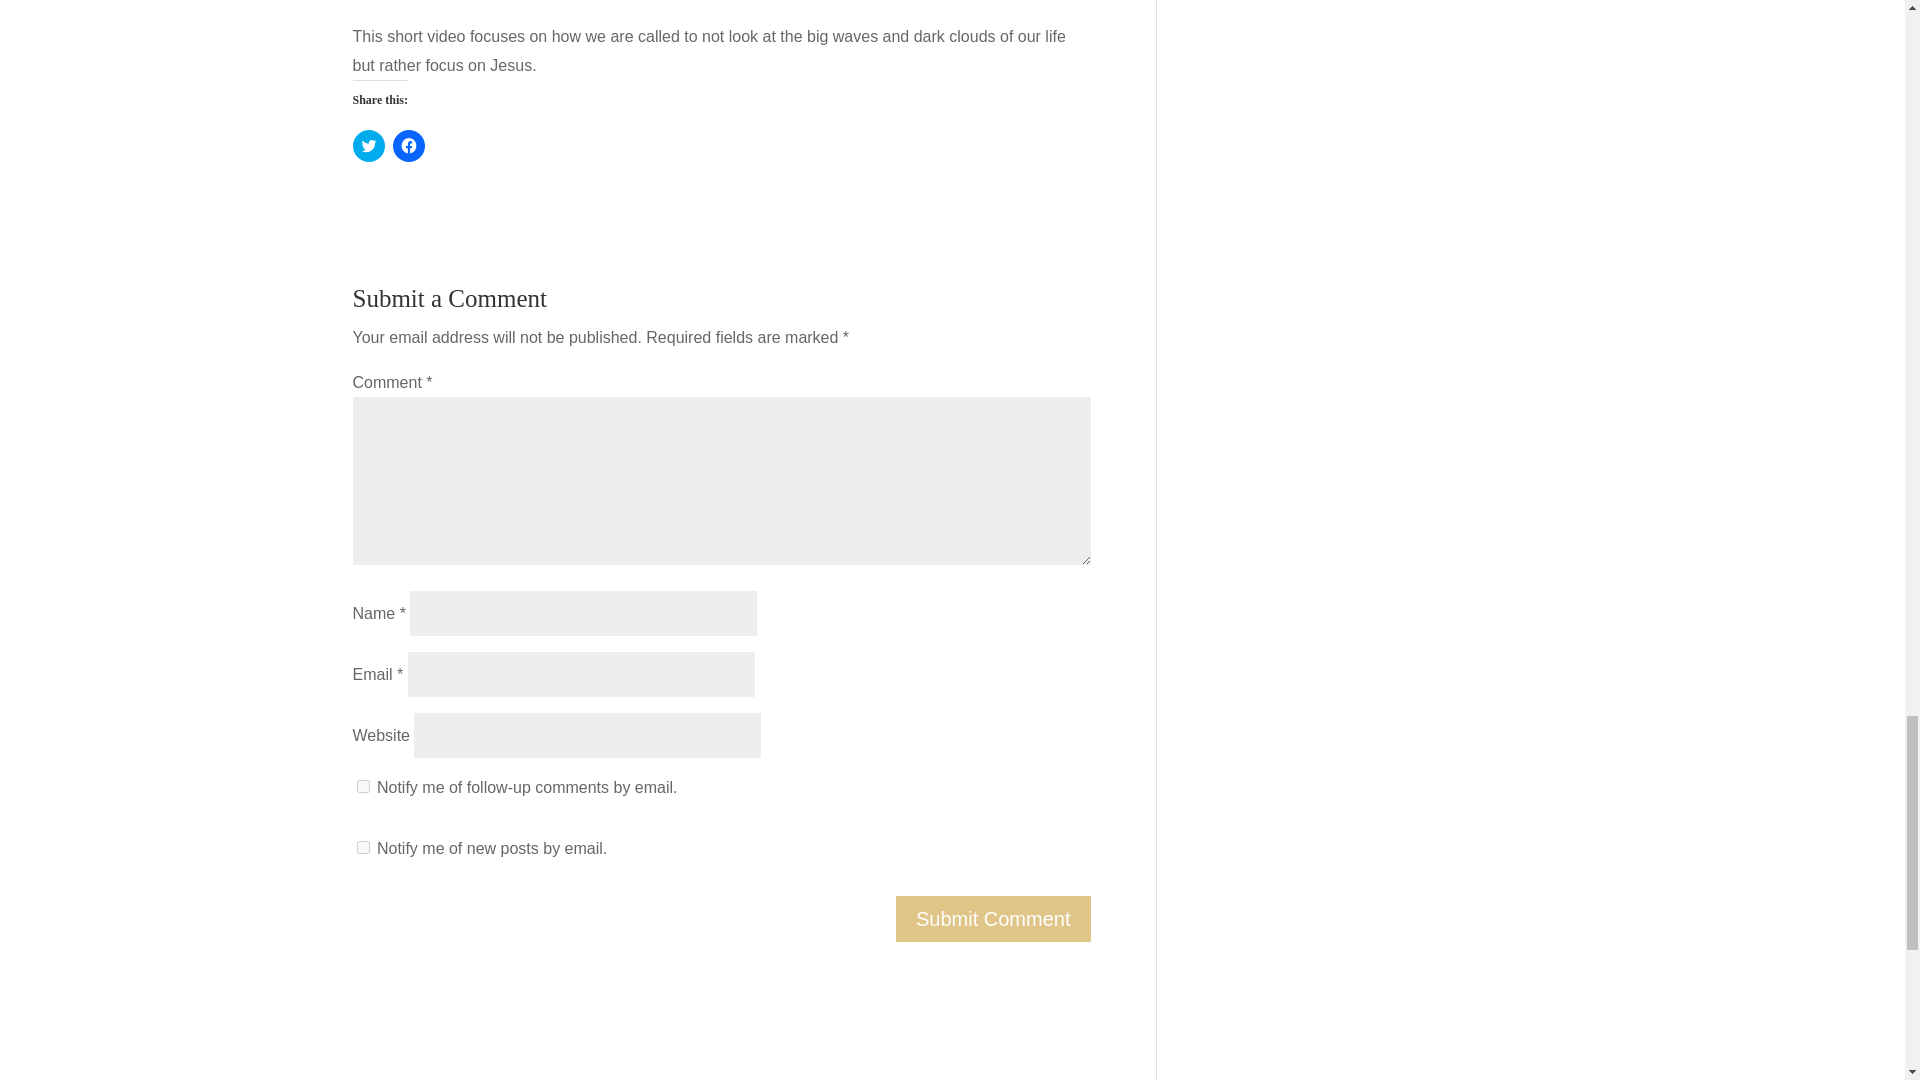  What do you see at coordinates (368, 146) in the screenshot?
I see `Click to share on Twitter` at bounding box center [368, 146].